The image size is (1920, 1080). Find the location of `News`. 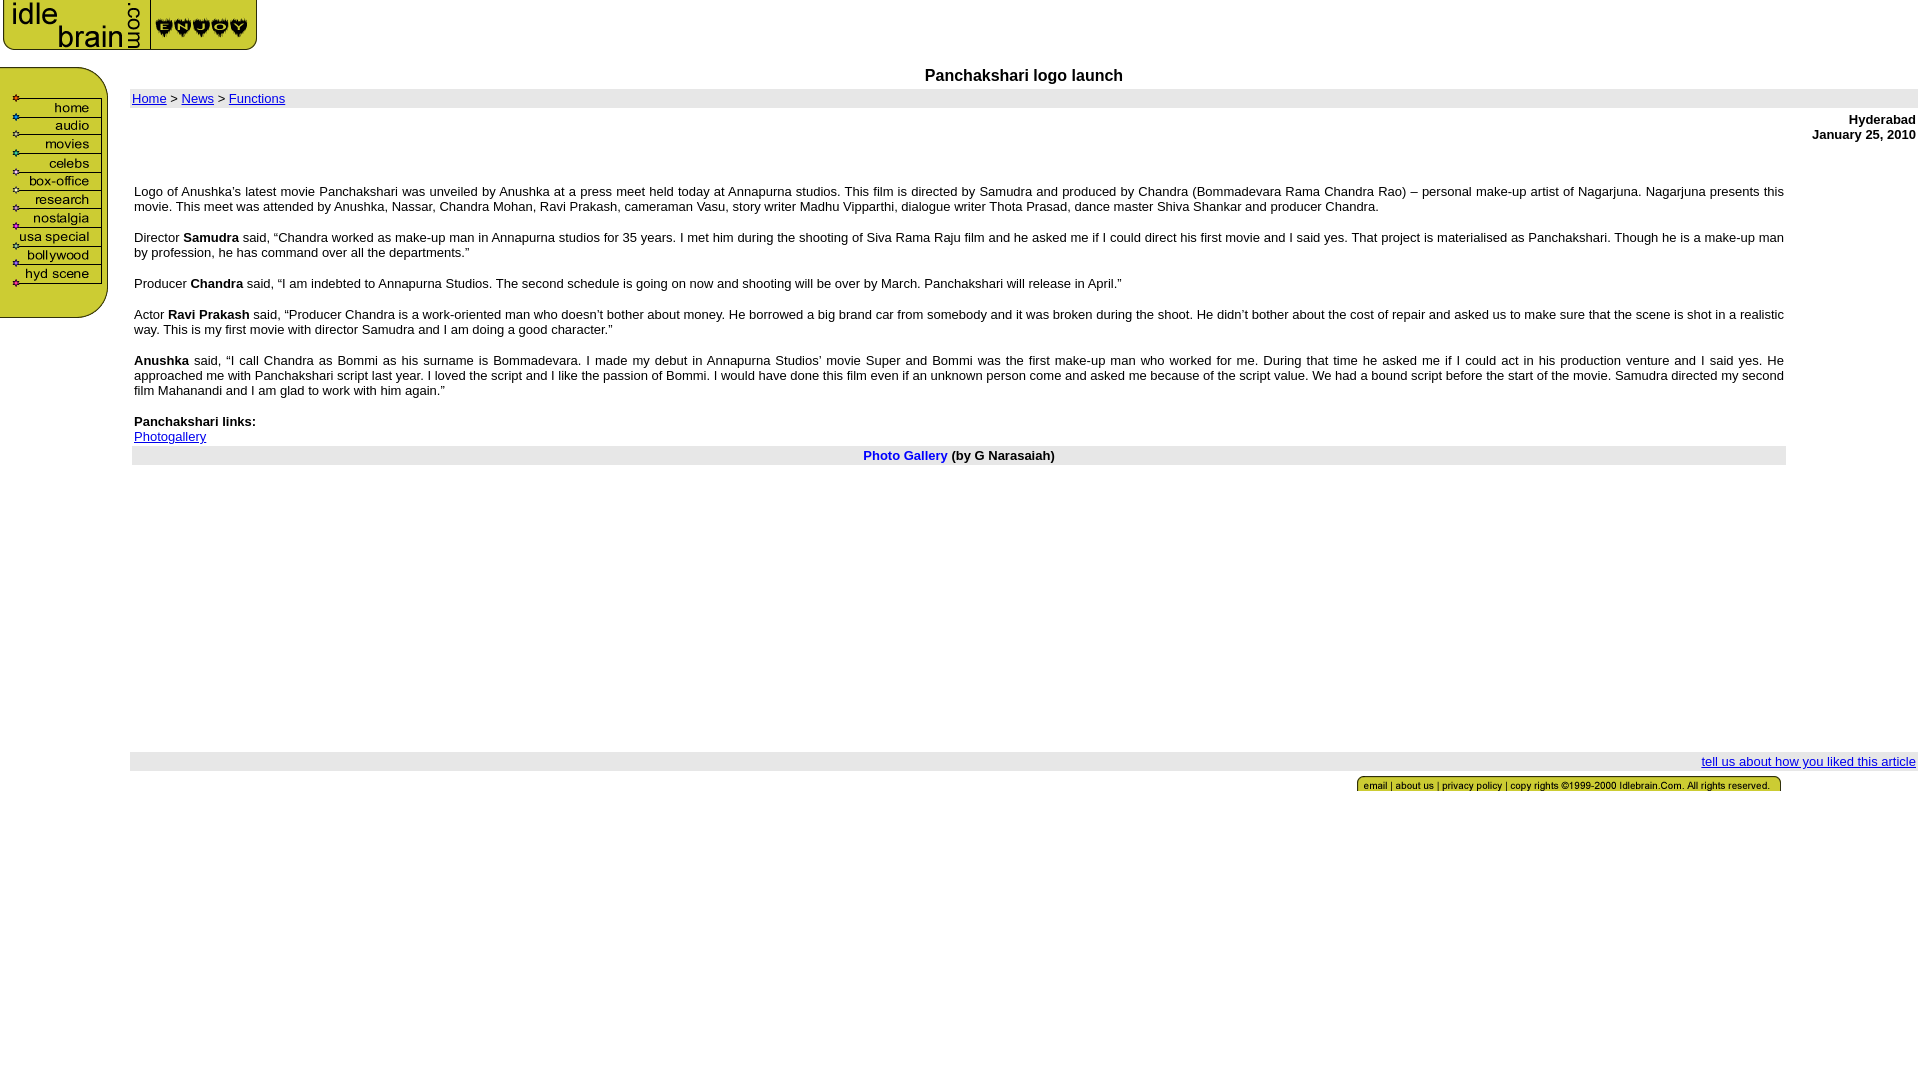

News is located at coordinates (198, 98).